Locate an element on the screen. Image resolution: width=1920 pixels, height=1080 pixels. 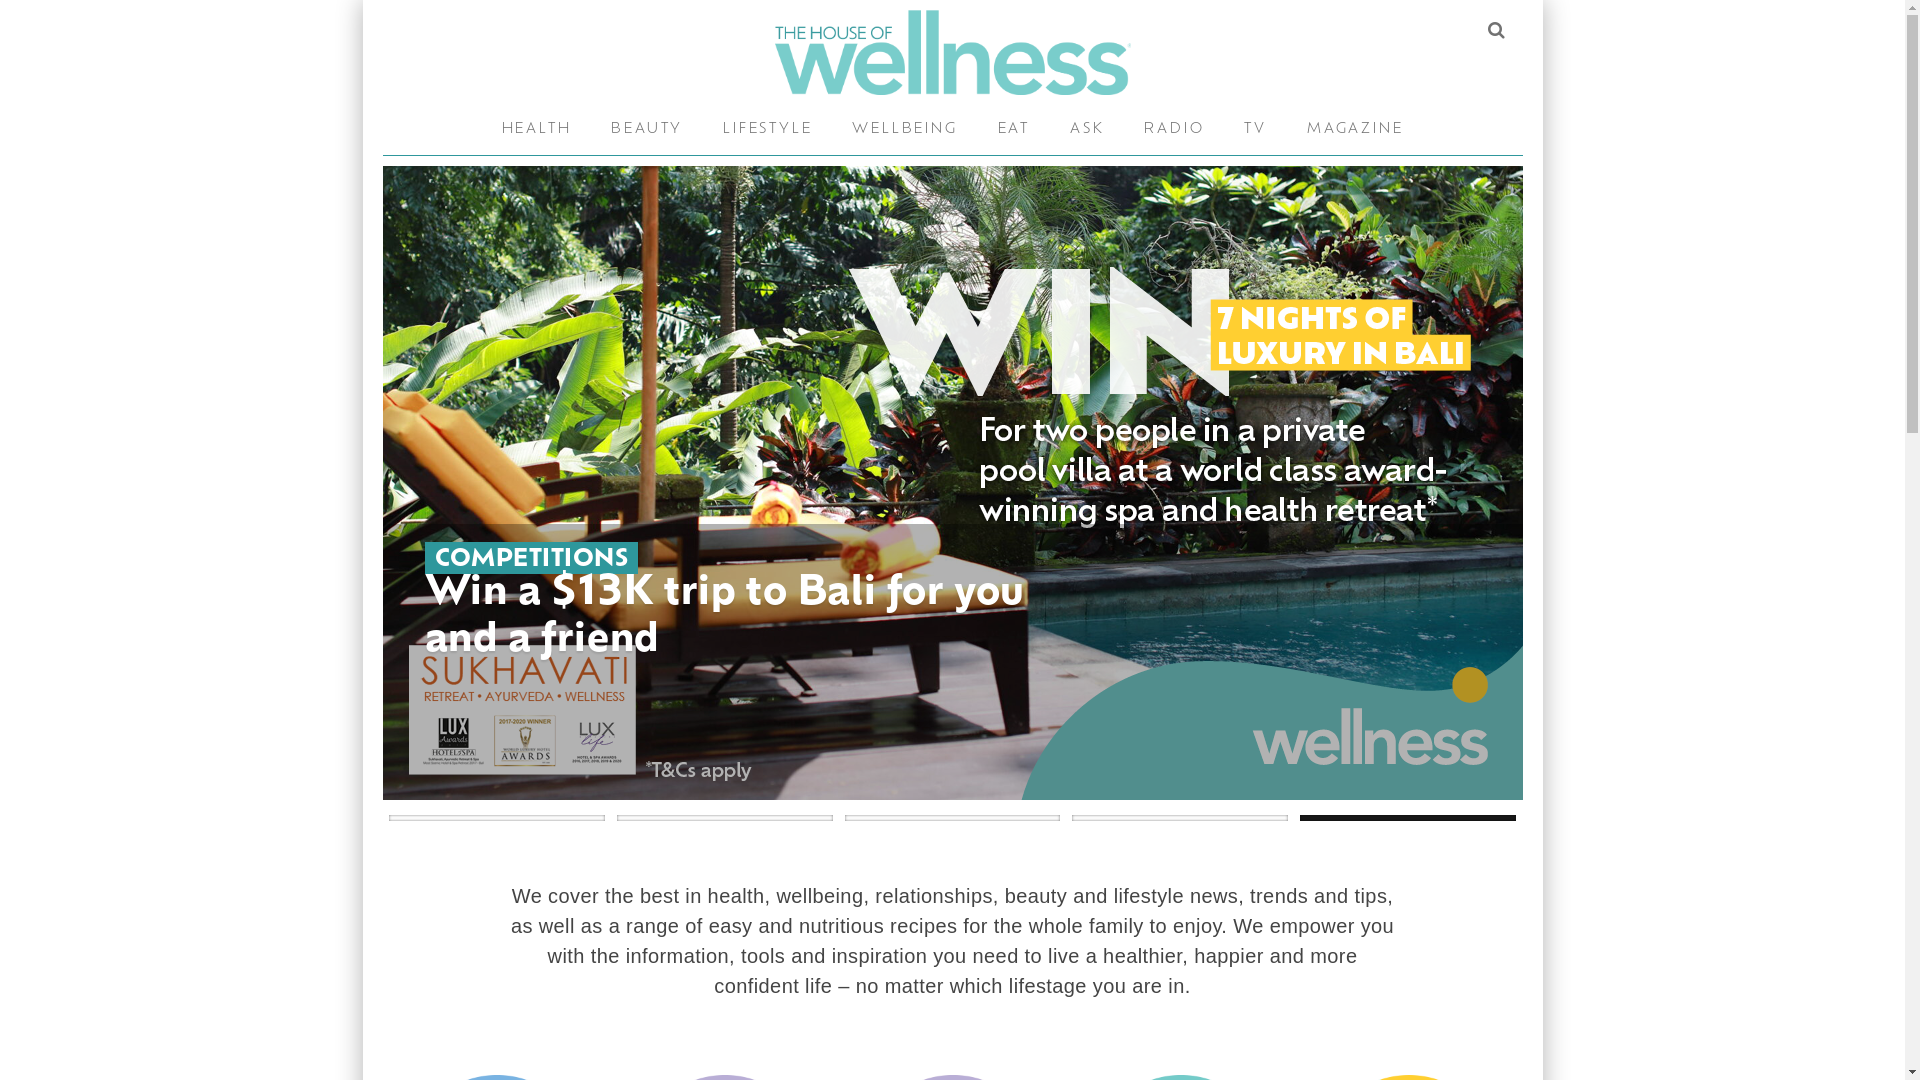
4 is located at coordinates (1180, 818).